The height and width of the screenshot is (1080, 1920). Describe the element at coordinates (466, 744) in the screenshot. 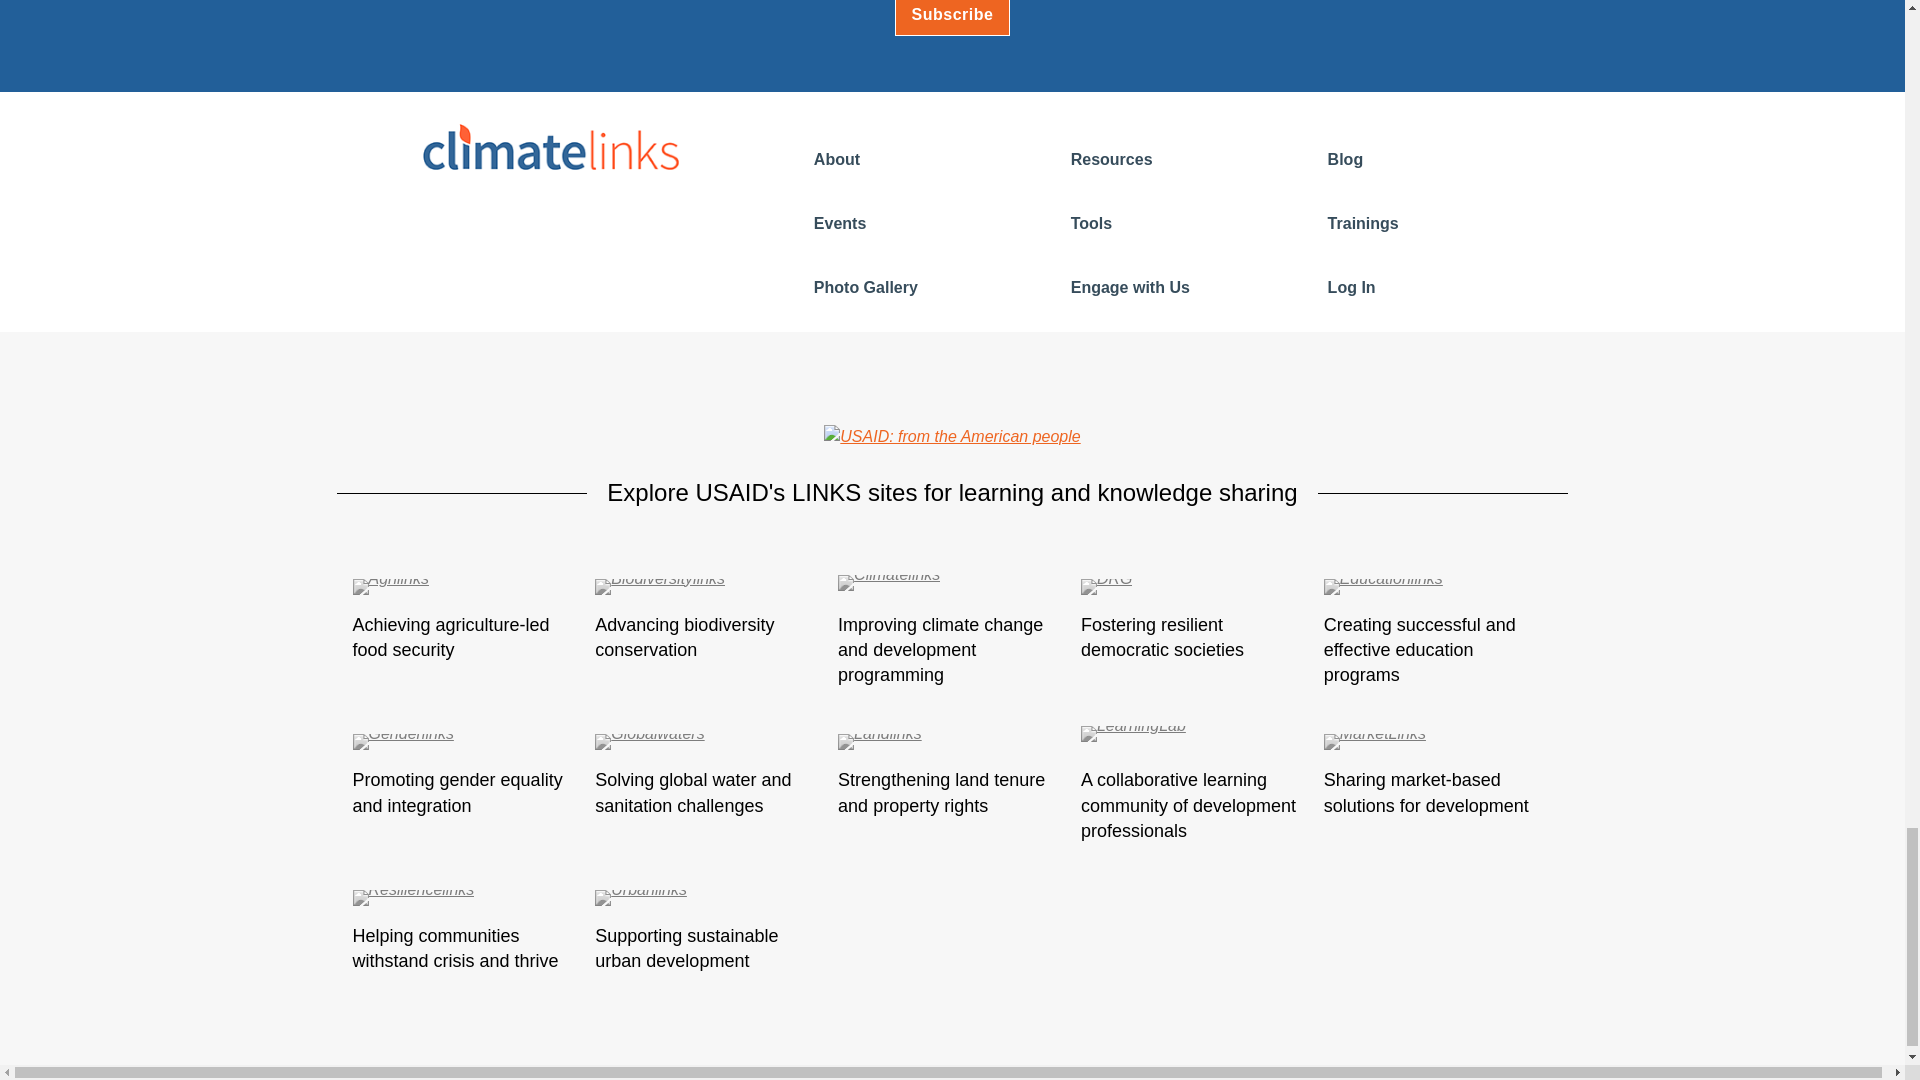

I see `Go to Genderlinks` at that location.